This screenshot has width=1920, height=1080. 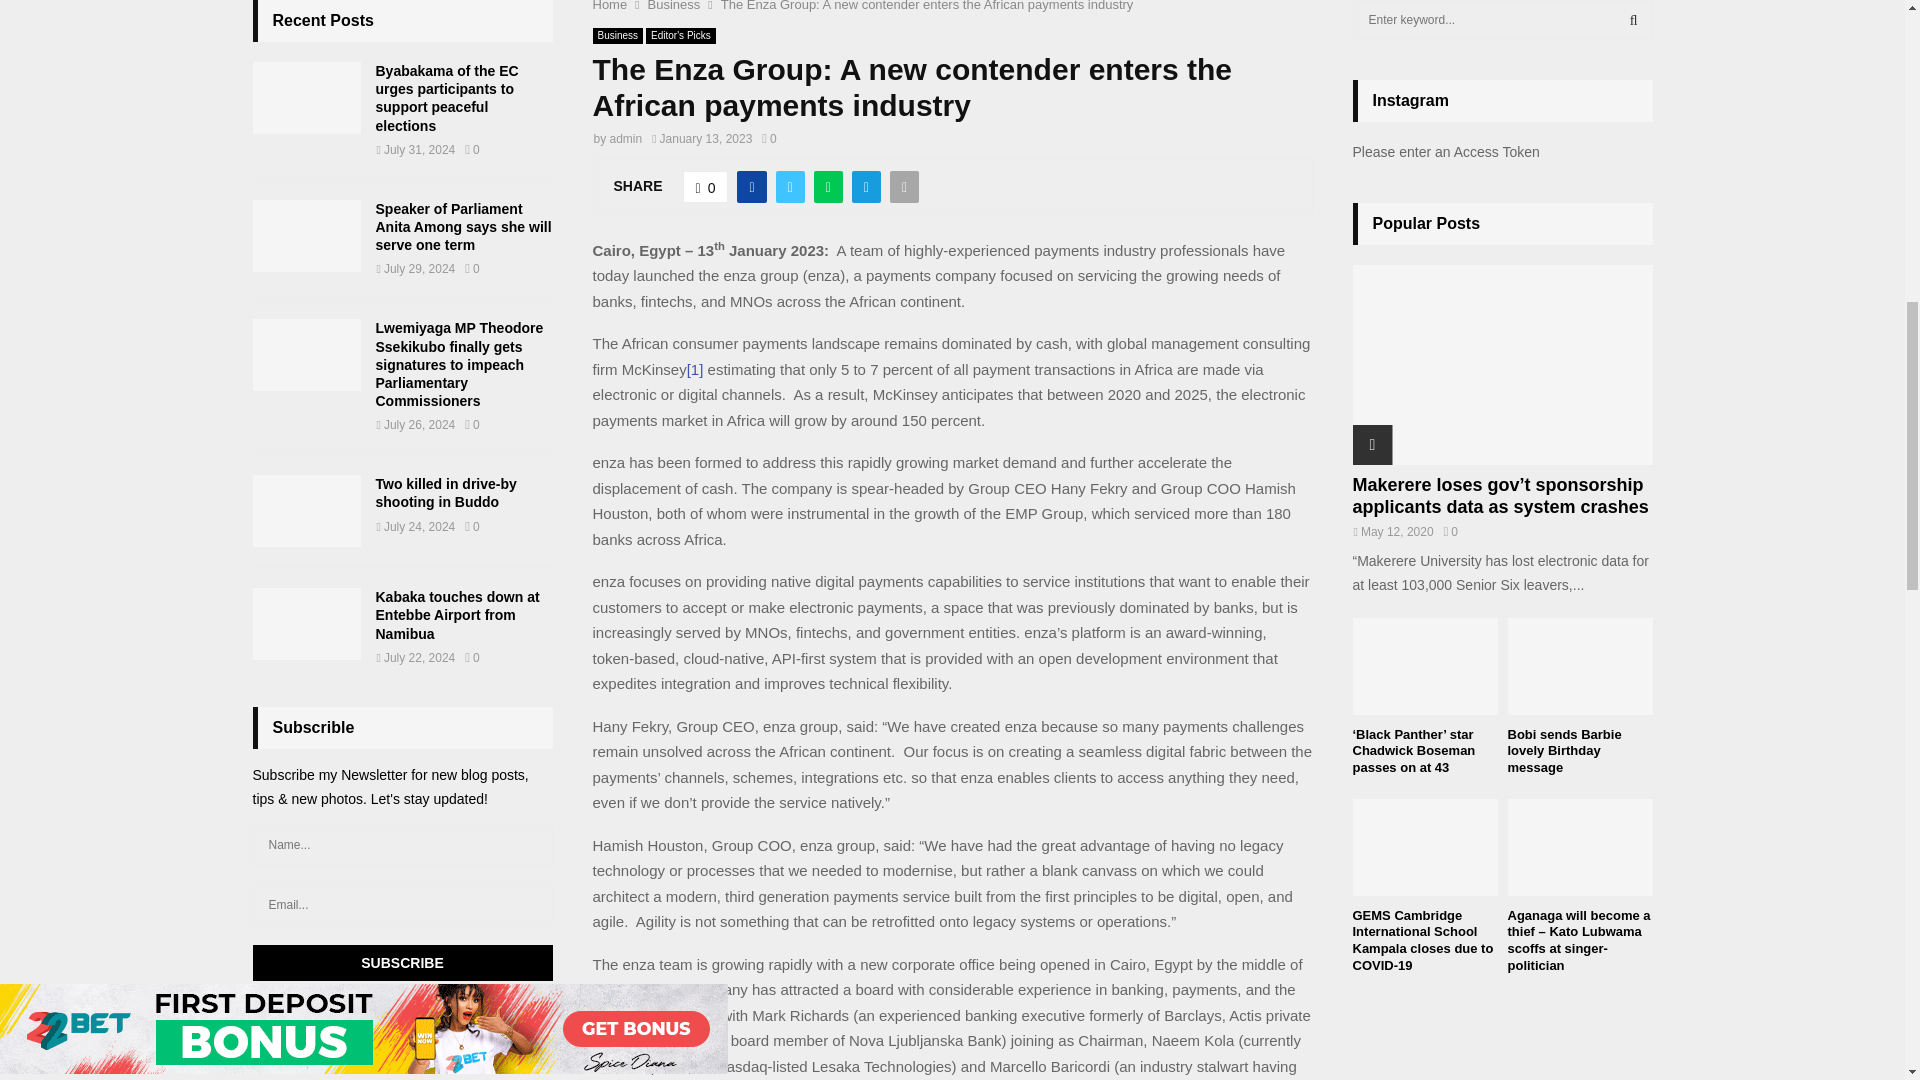 I want to click on Home, so click(x=609, y=6).